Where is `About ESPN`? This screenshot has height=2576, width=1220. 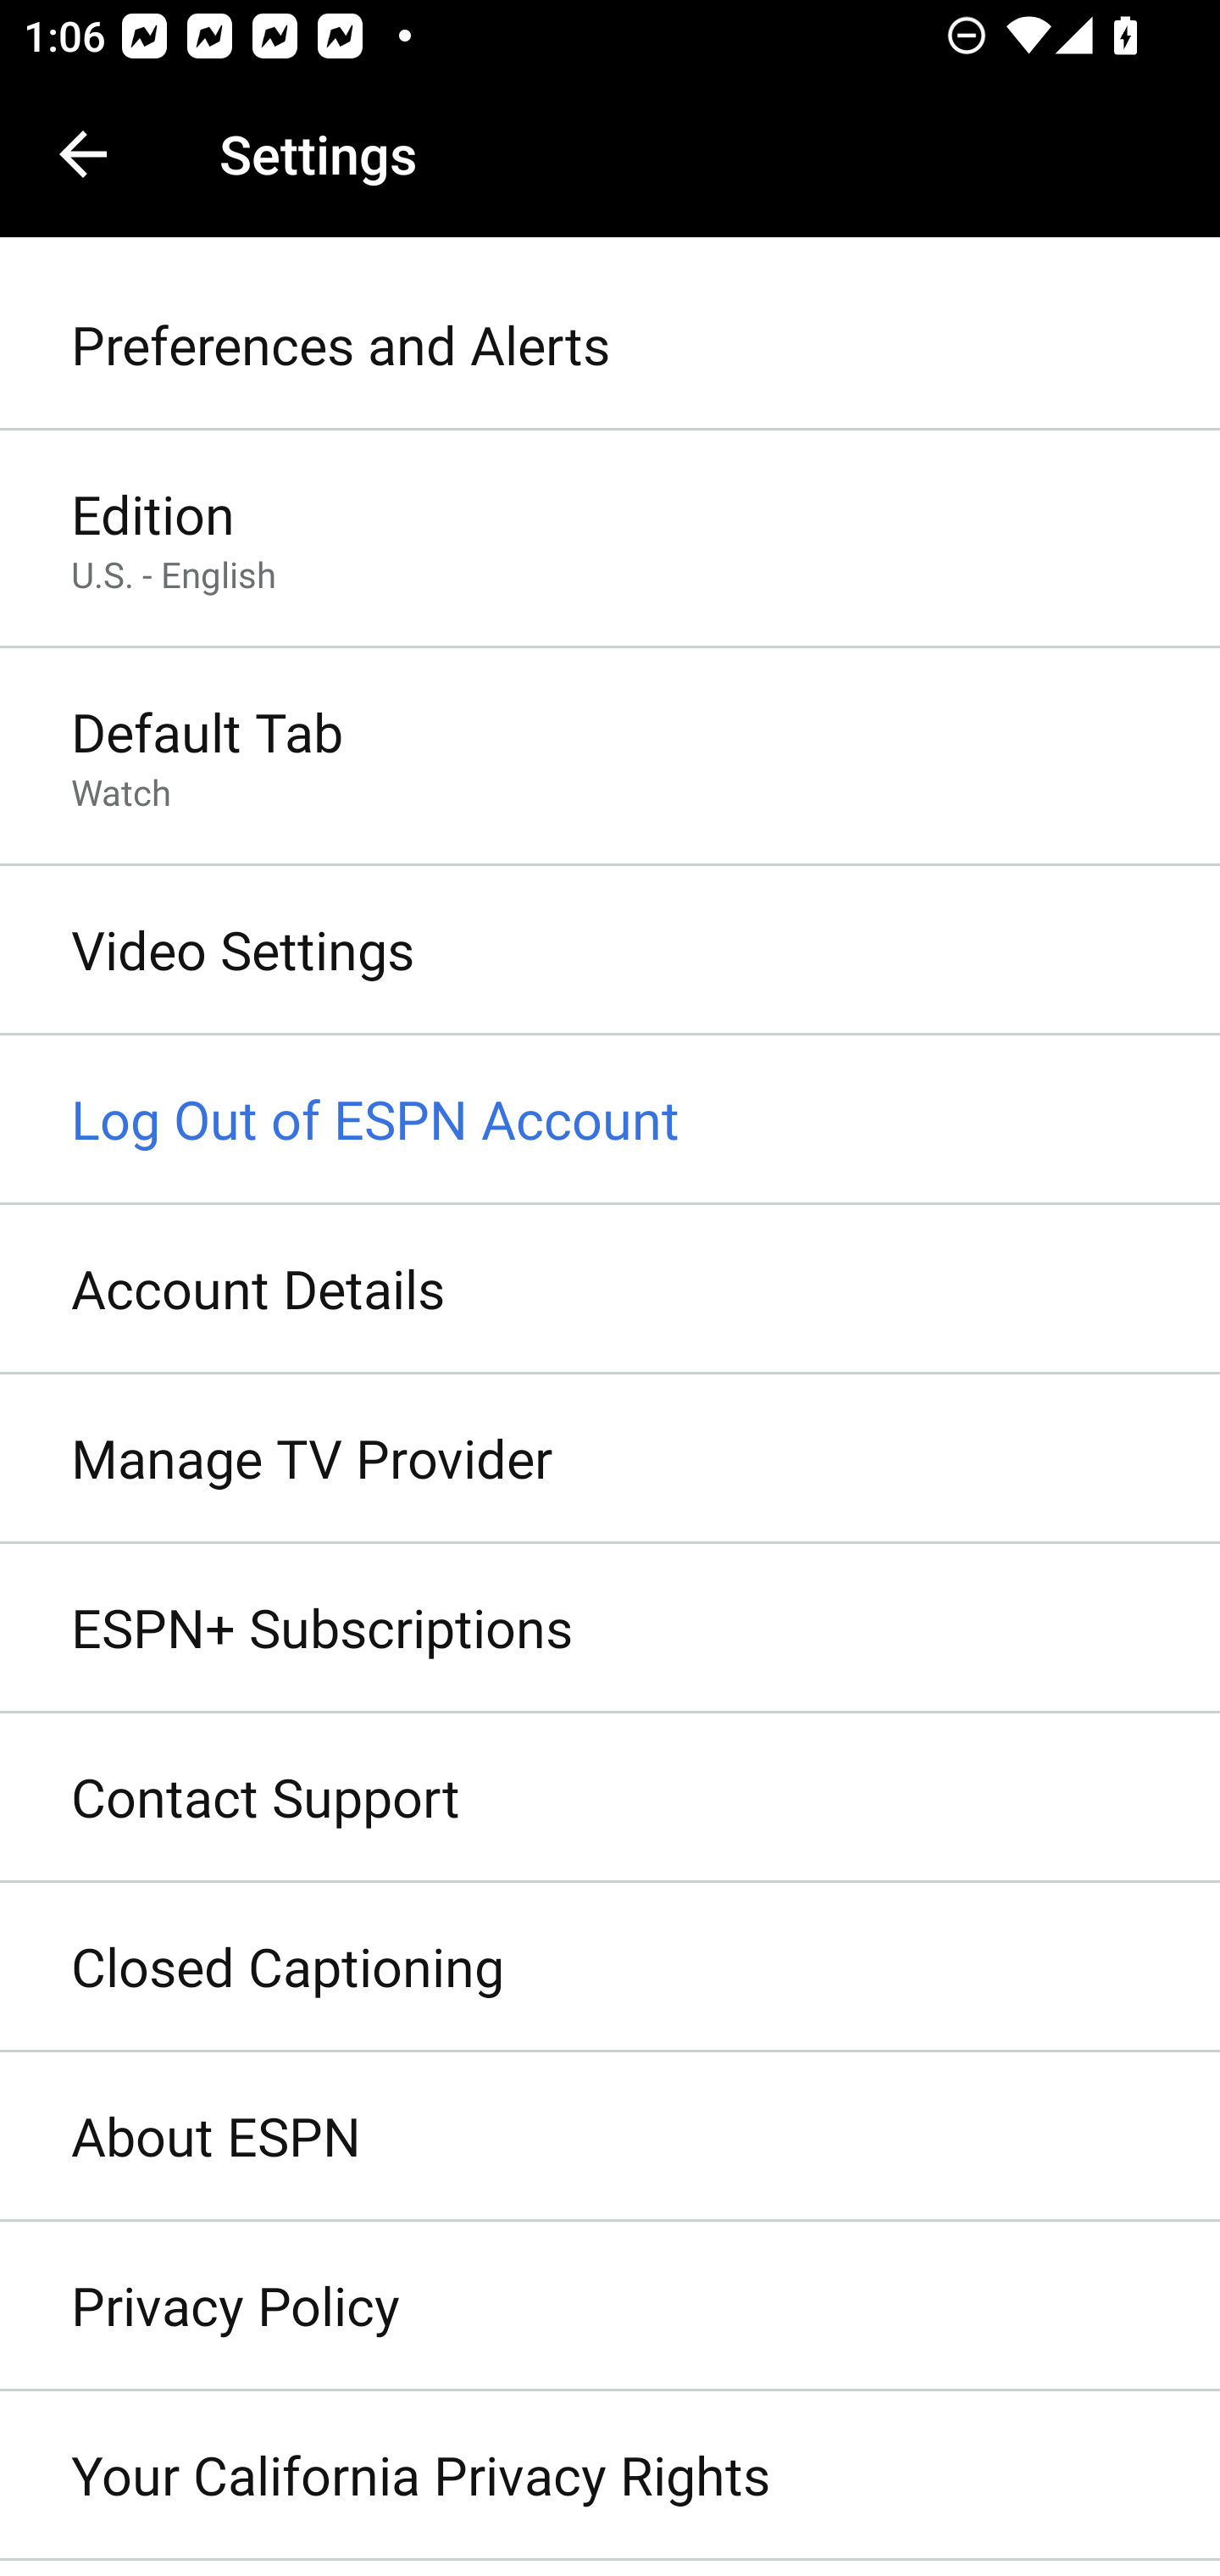
About ESPN is located at coordinates (610, 2137).